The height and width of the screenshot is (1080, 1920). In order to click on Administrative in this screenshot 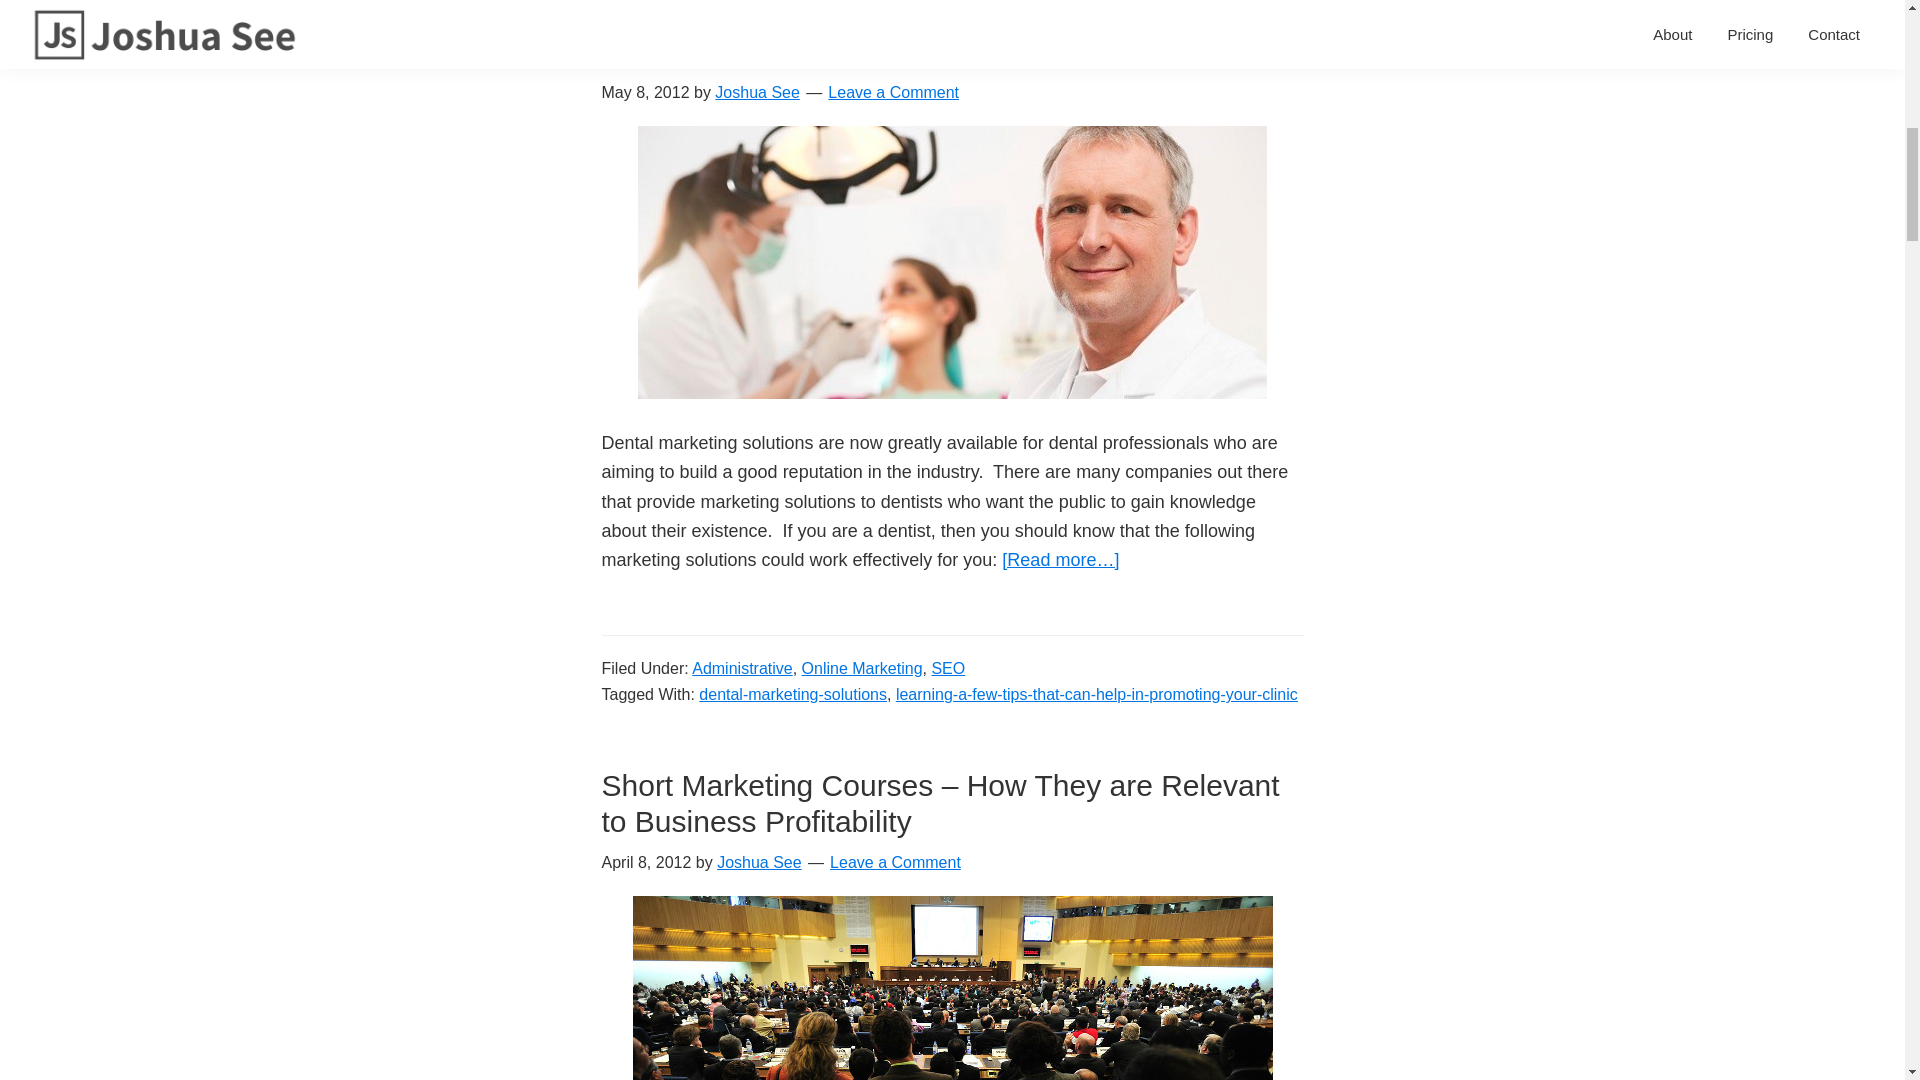, I will do `click(741, 668)`.